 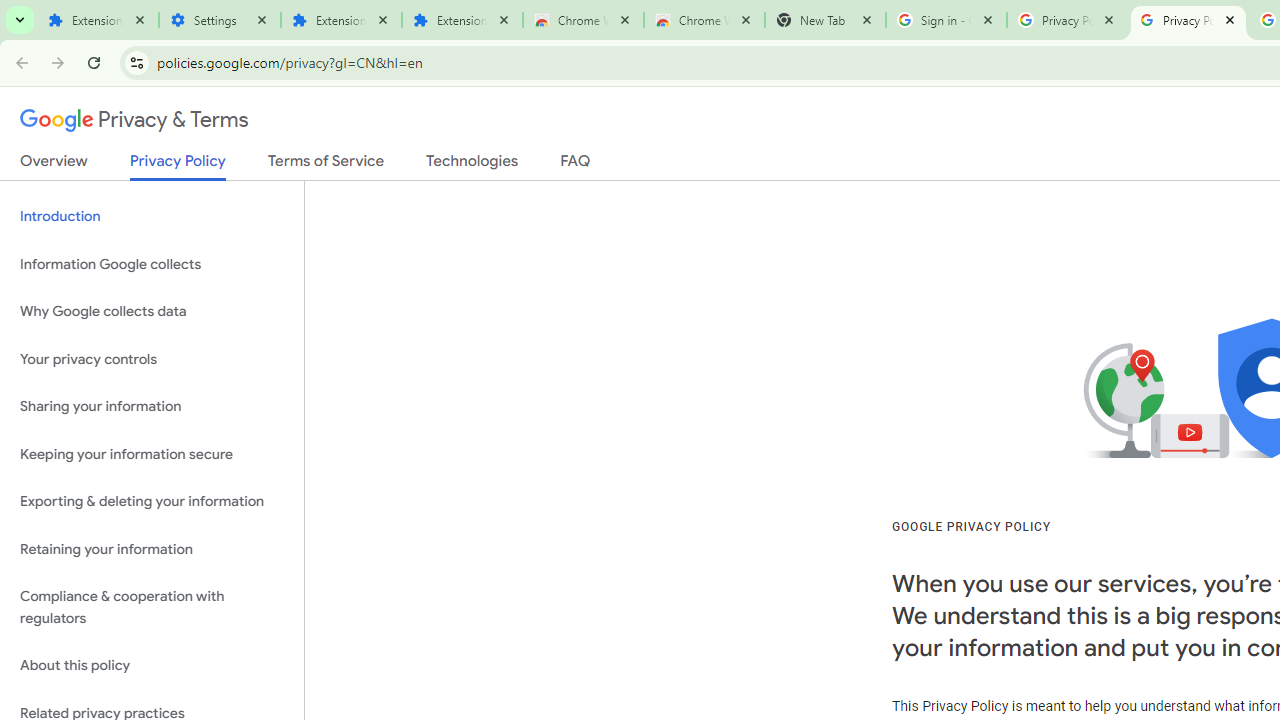 I want to click on Overview, so click(x=54, y=165).